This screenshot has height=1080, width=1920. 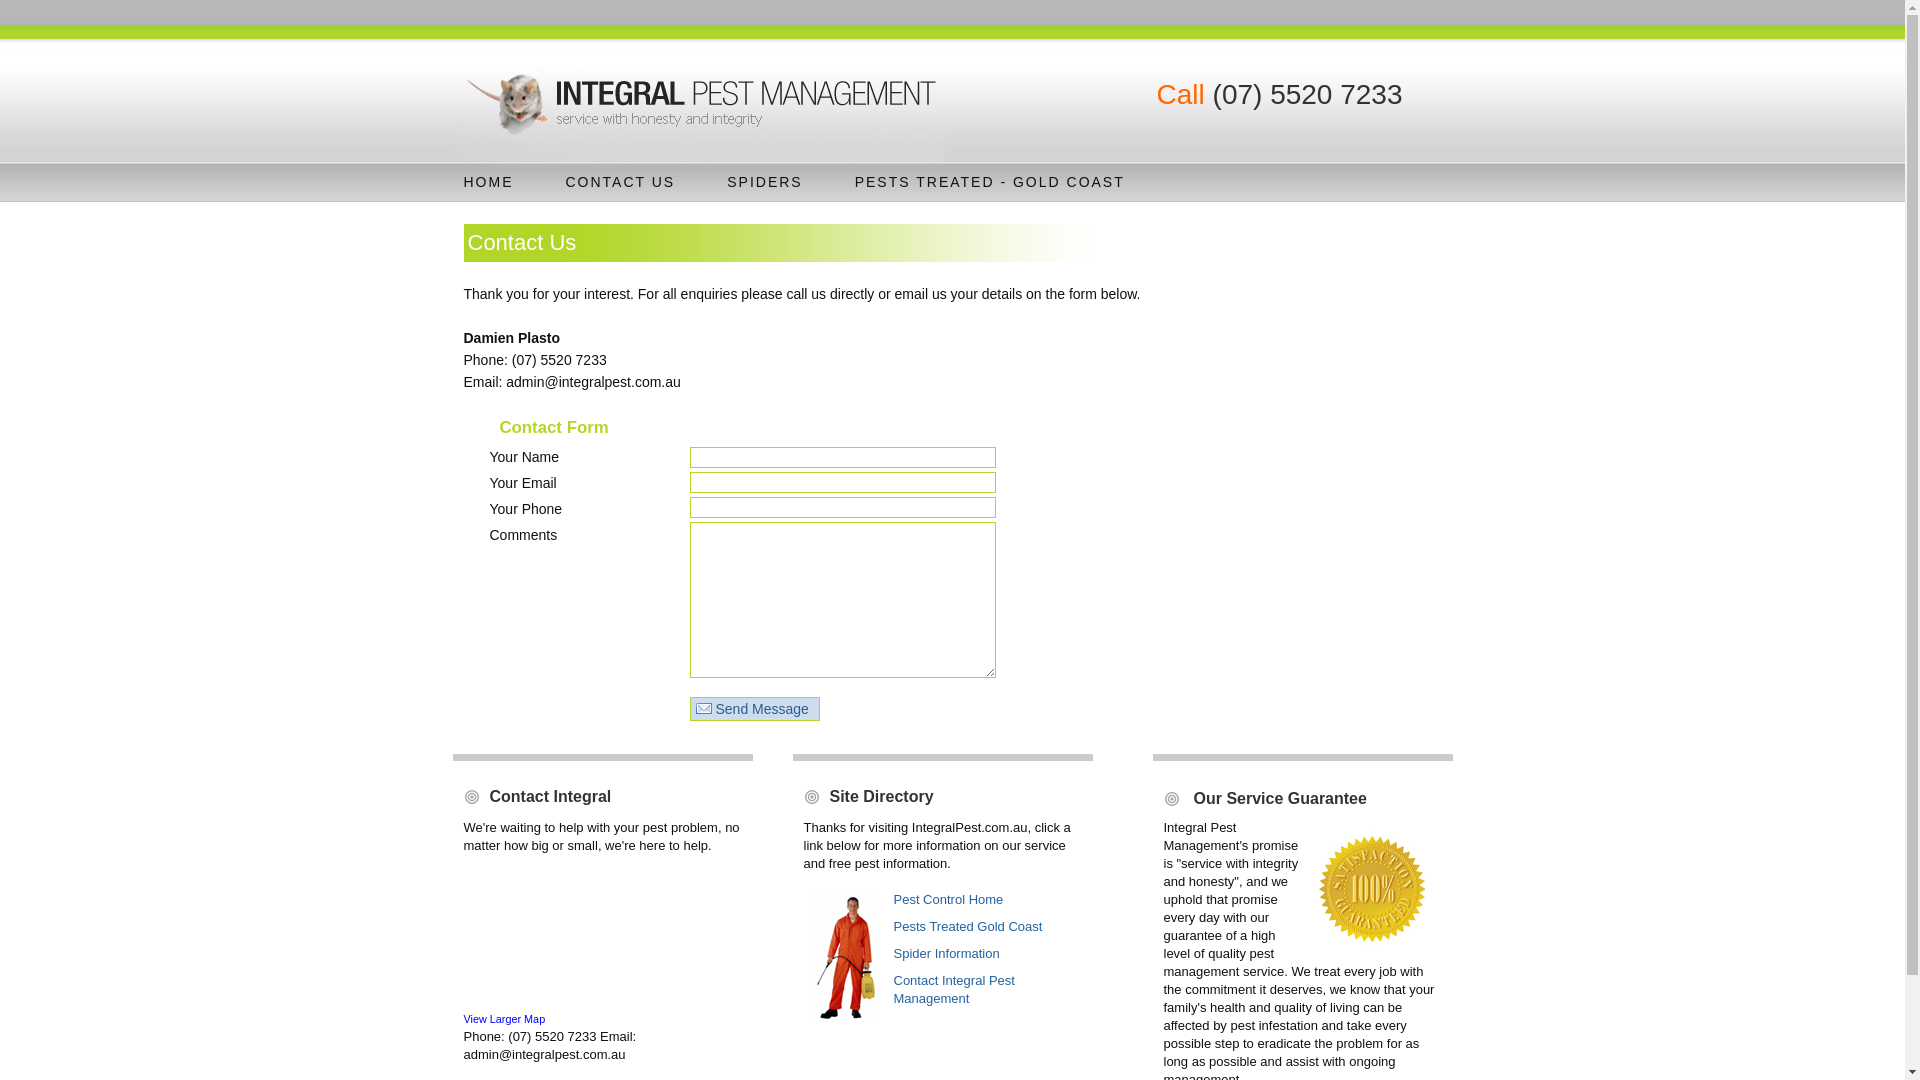 I want to click on Pest Control Home, so click(x=949, y=900).